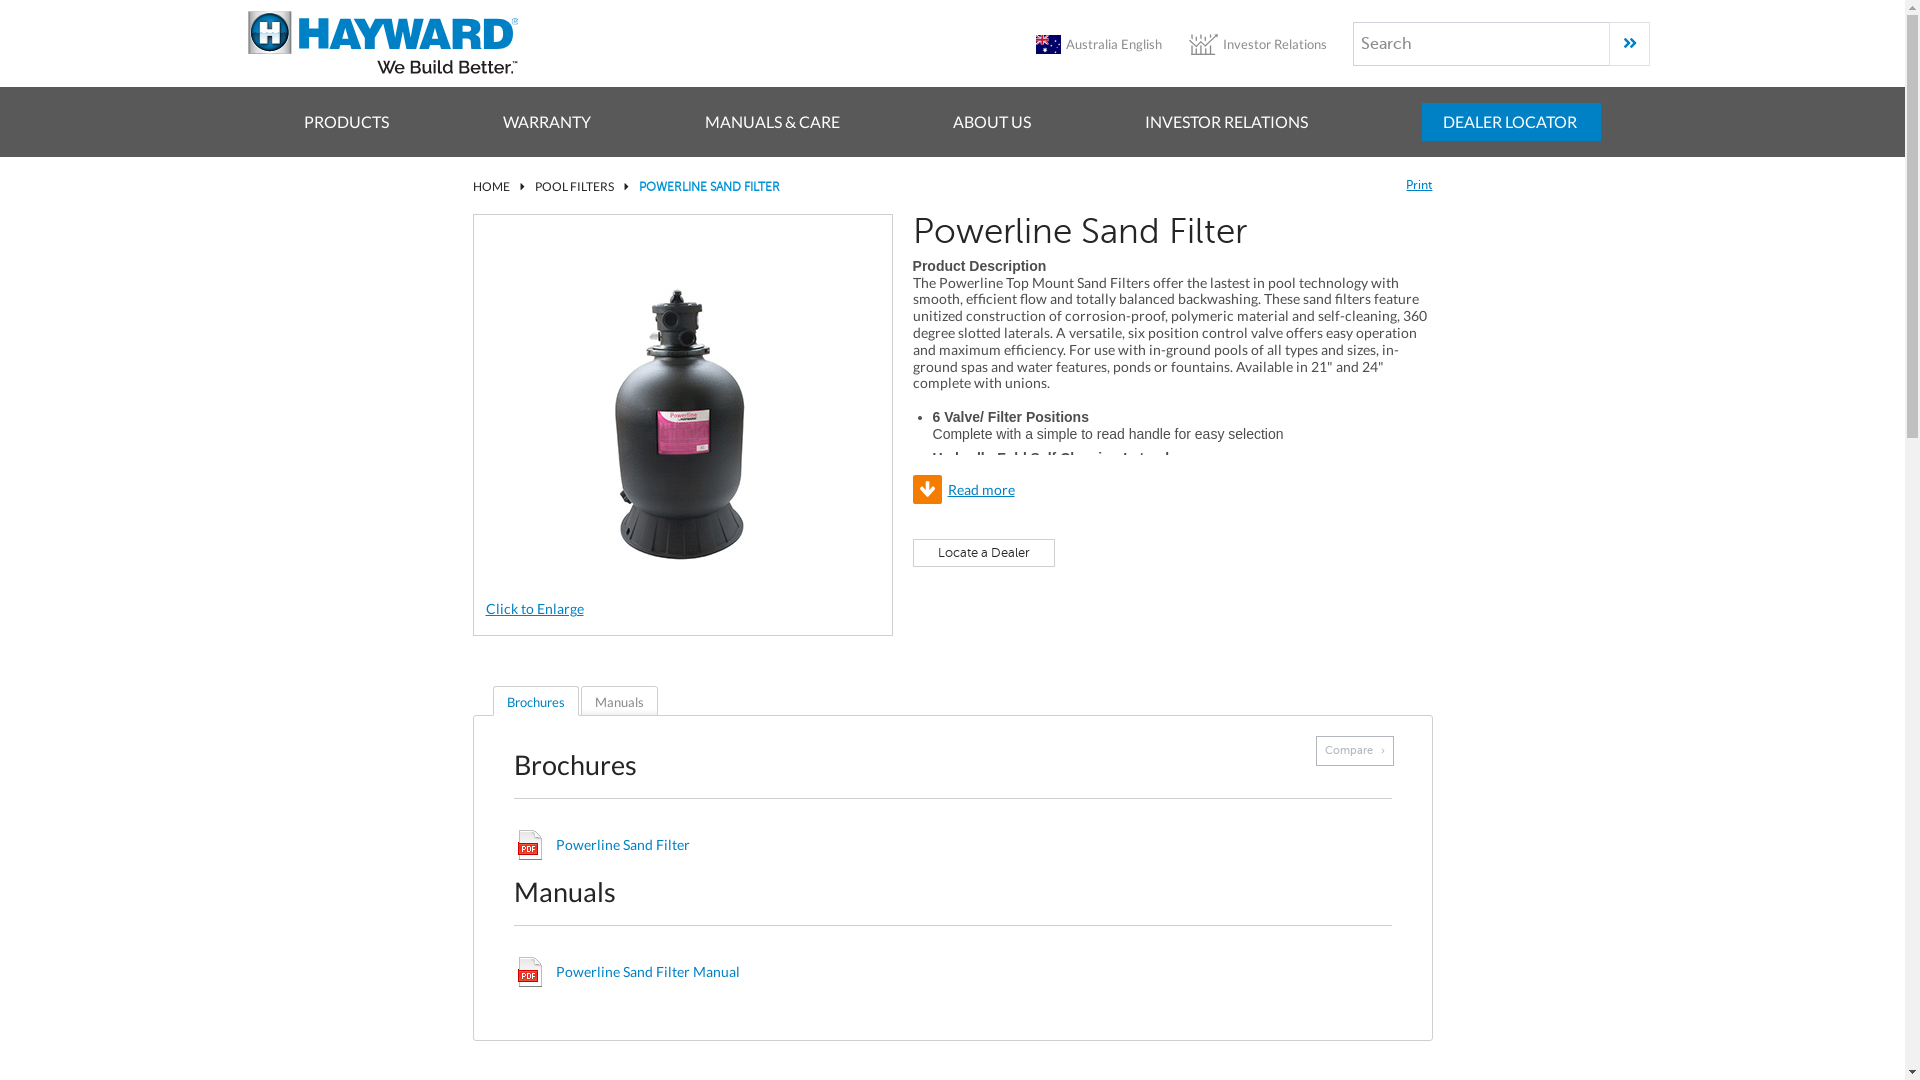  Describe the element at coordinates (1226, 122) in the screenshot. I see `INVESTOR RELATIONS` at that location.